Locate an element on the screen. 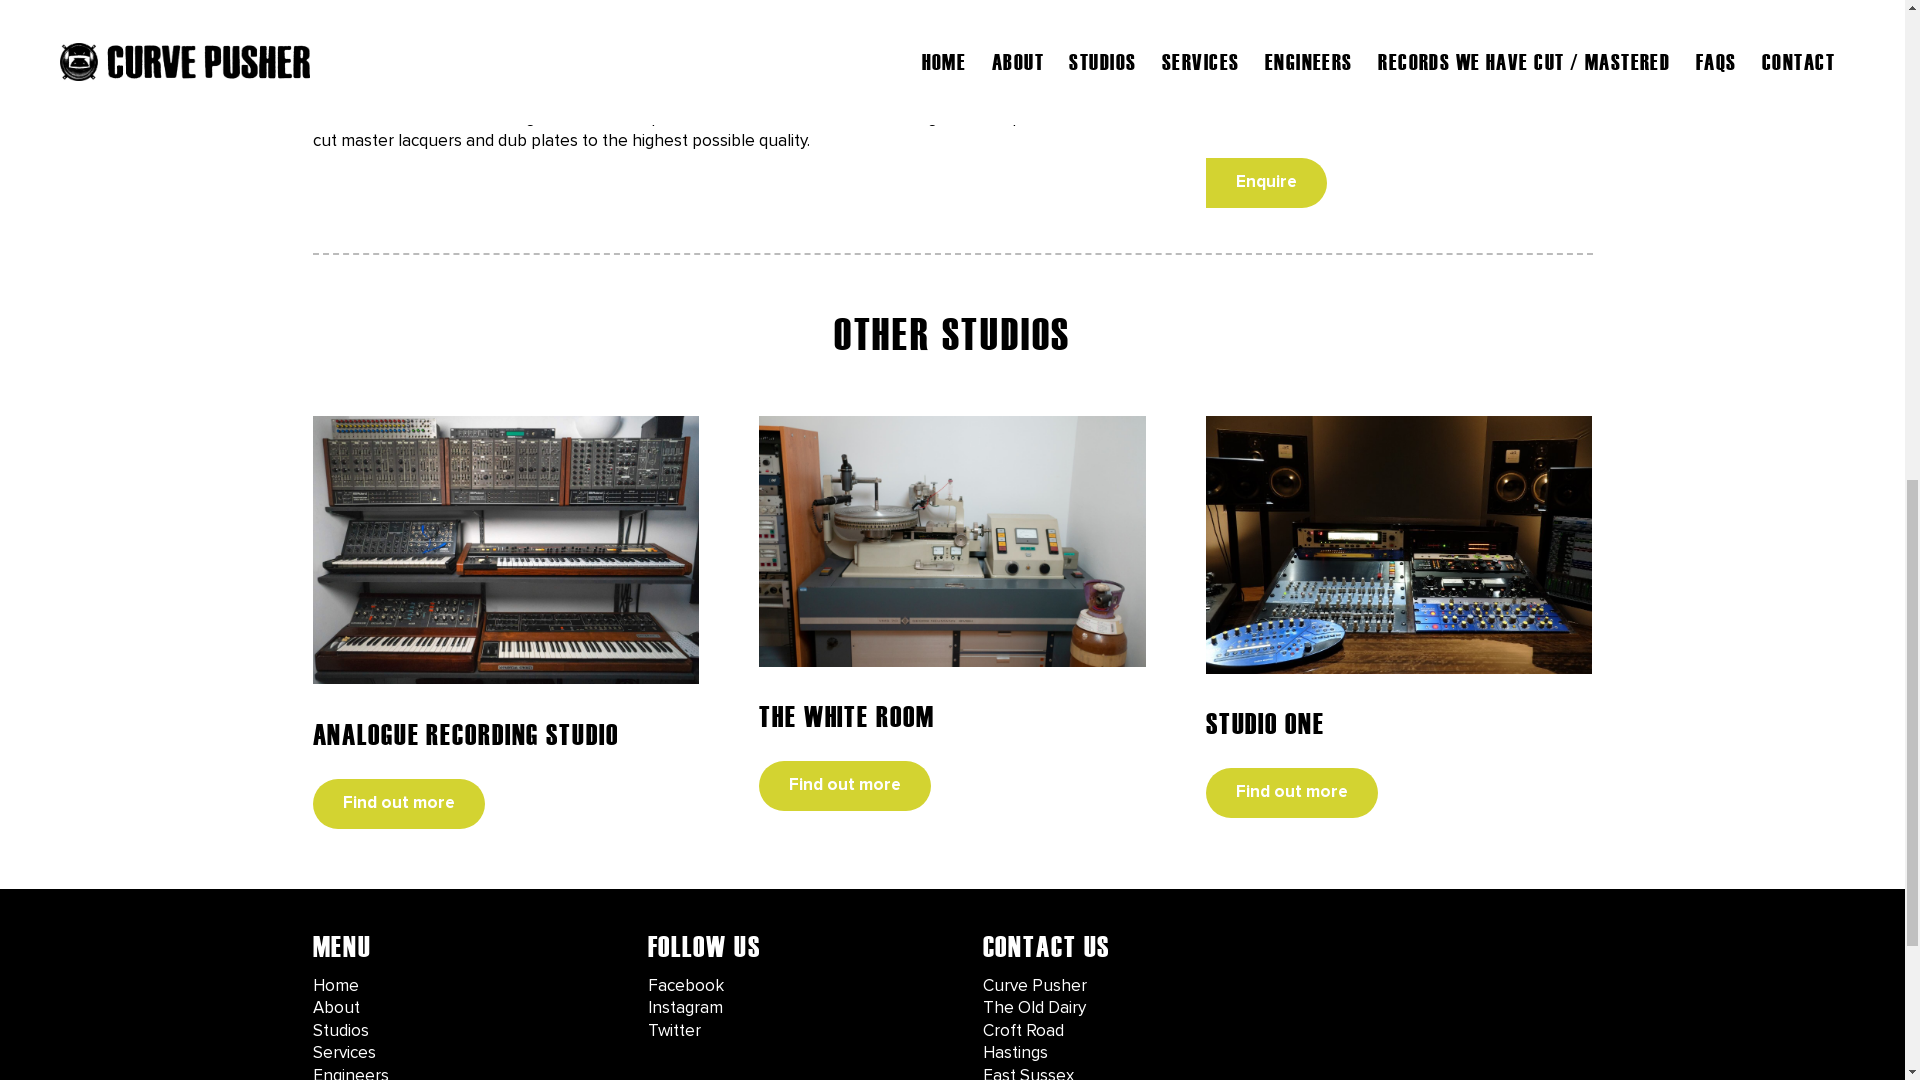 The width and height of the screenshot is (1920, 1080). Find out more is located at coordinates (397, 802).